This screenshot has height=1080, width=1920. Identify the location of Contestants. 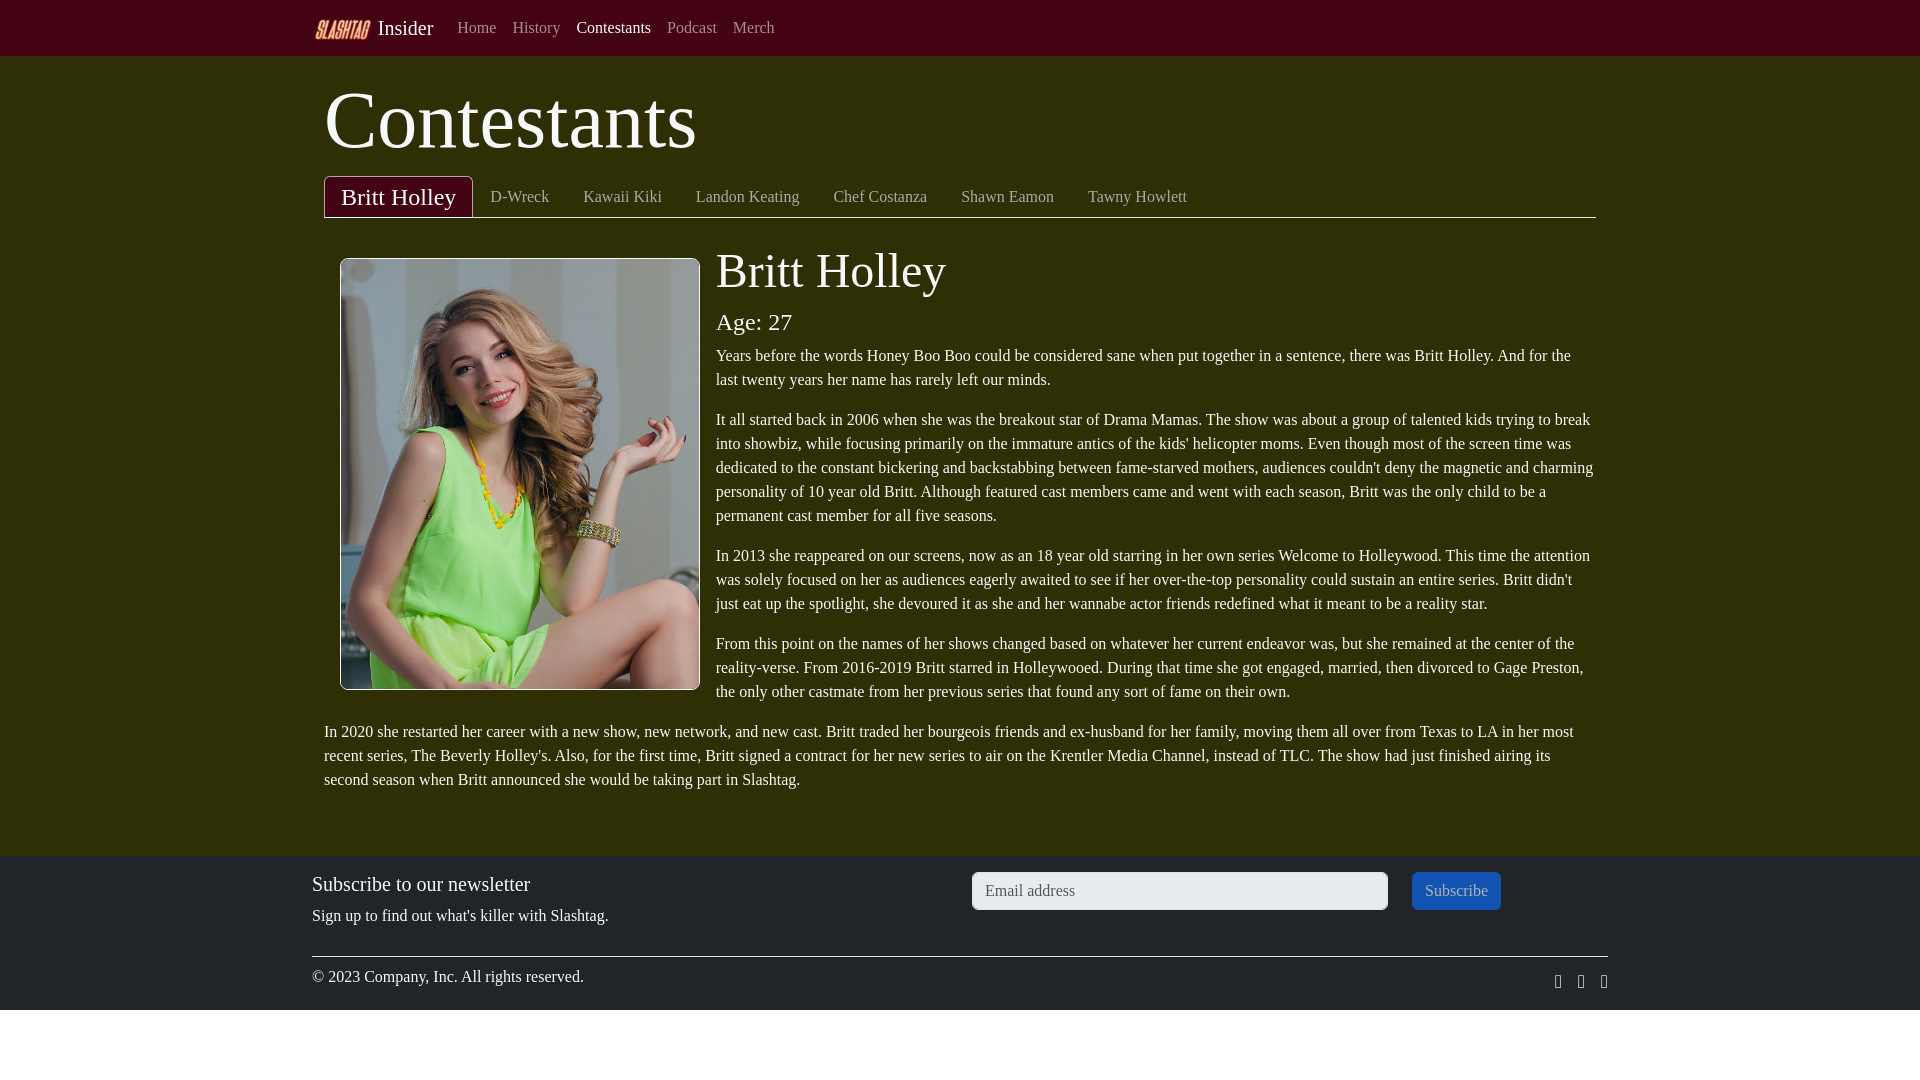
(613, 27).